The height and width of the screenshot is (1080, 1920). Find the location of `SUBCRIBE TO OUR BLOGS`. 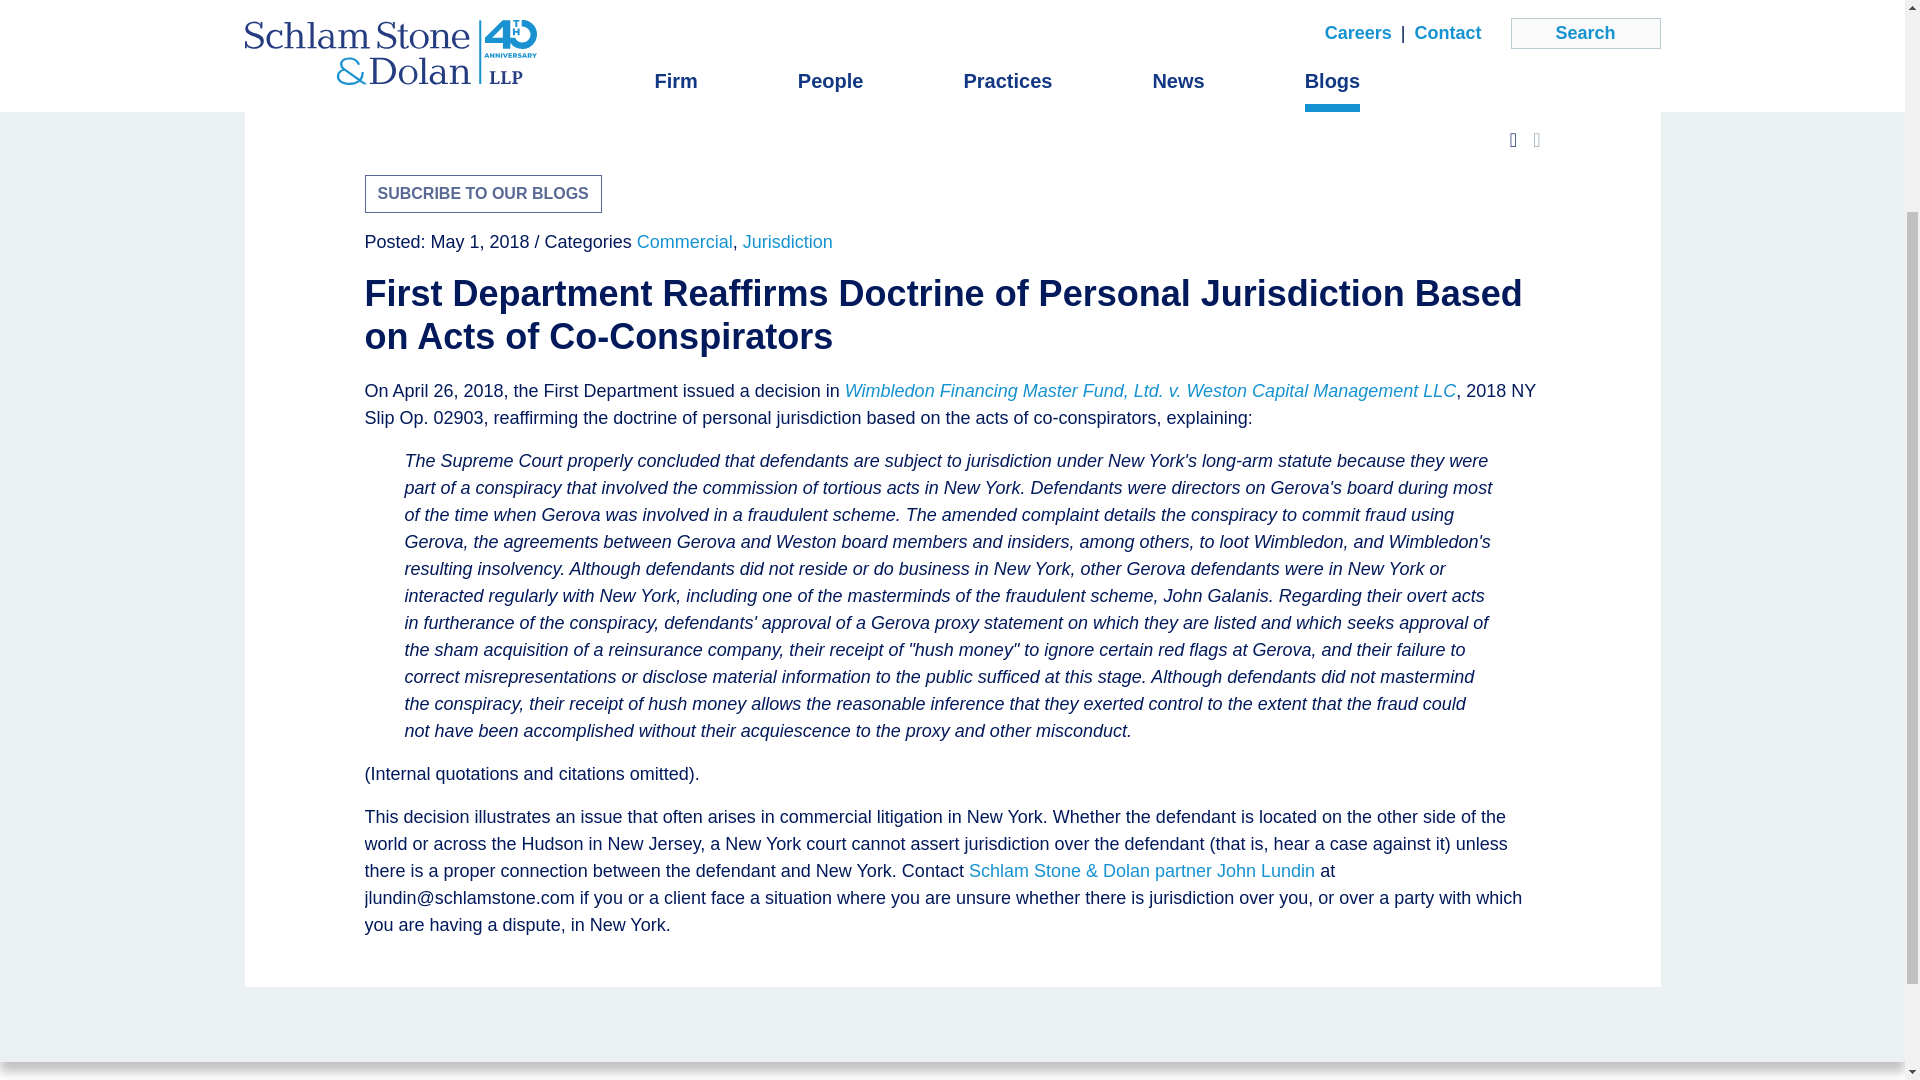

SUBCRIBE TO OUR BLOGS is located at coordinates (482, 193).